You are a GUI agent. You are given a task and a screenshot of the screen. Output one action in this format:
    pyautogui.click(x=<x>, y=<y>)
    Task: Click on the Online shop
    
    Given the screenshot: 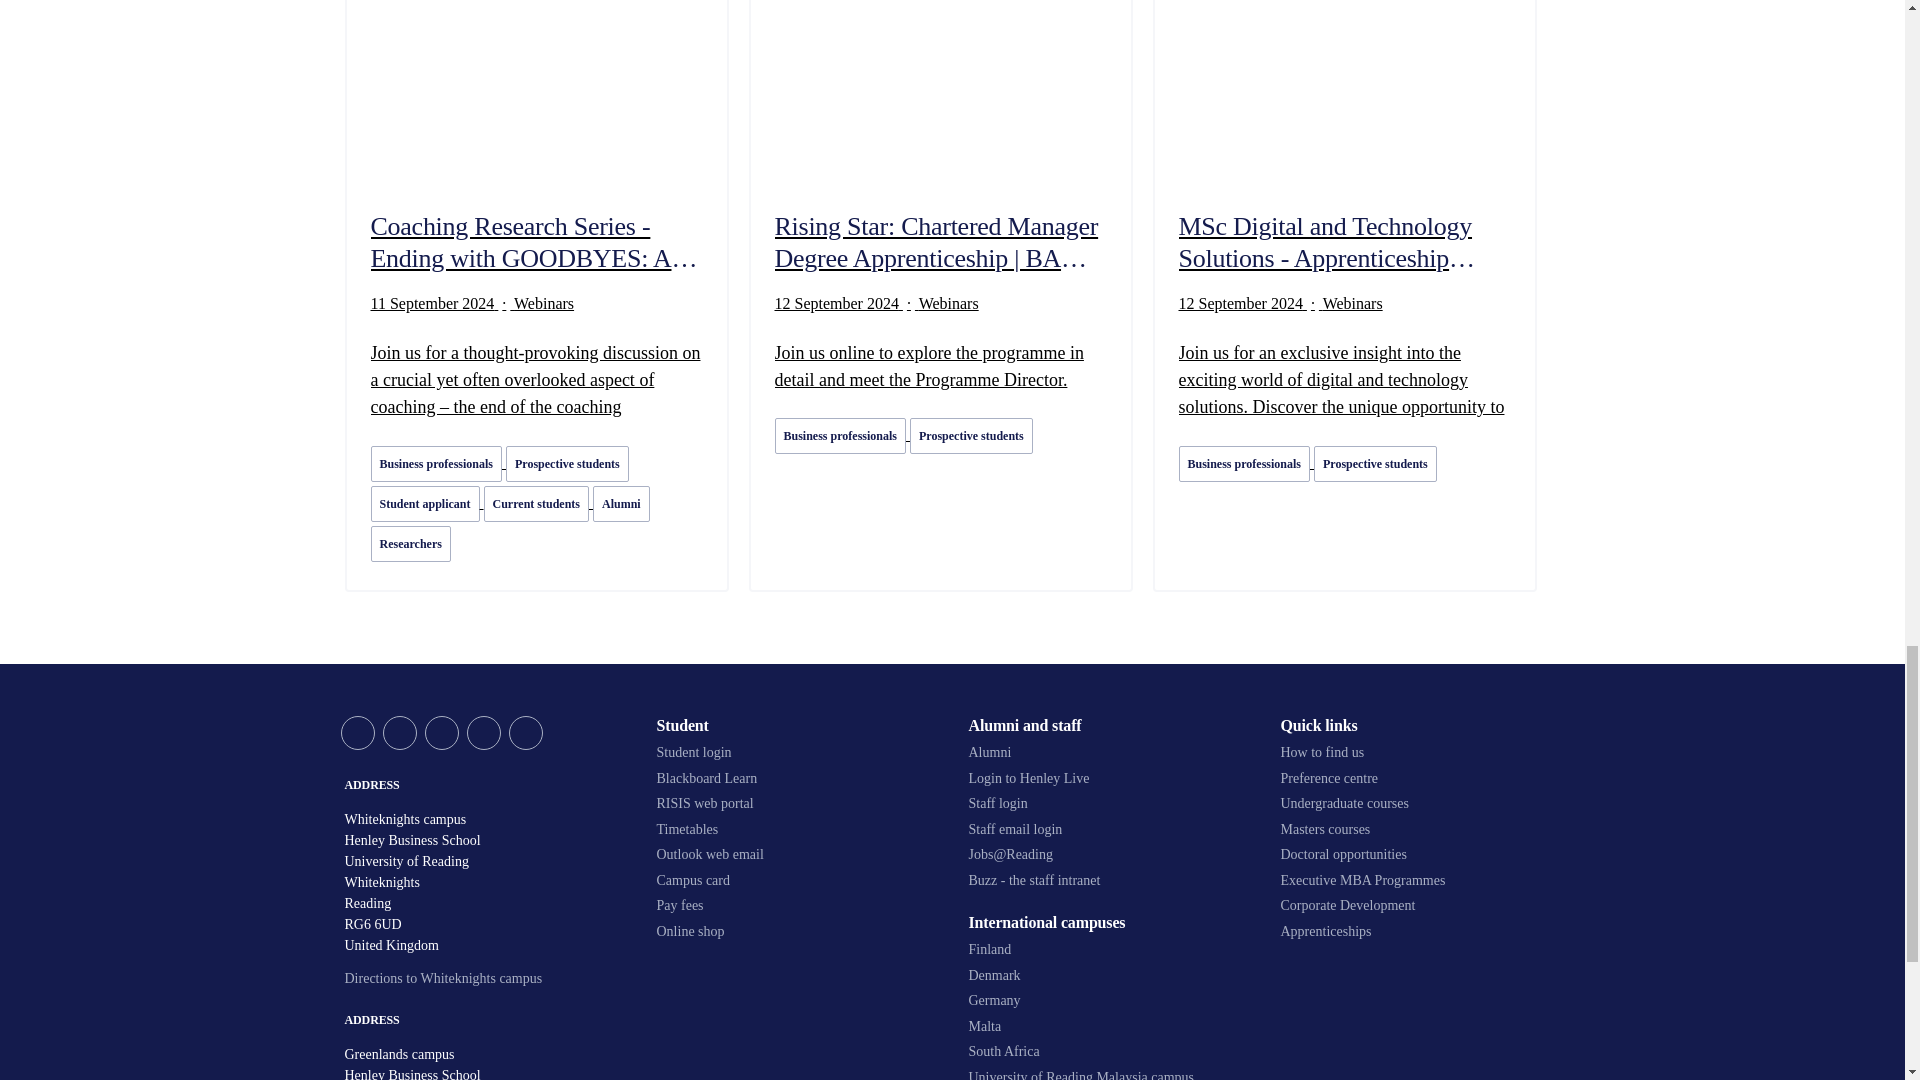 What is the action you would take?
    pyautogui.click(x=796, y=932)
    